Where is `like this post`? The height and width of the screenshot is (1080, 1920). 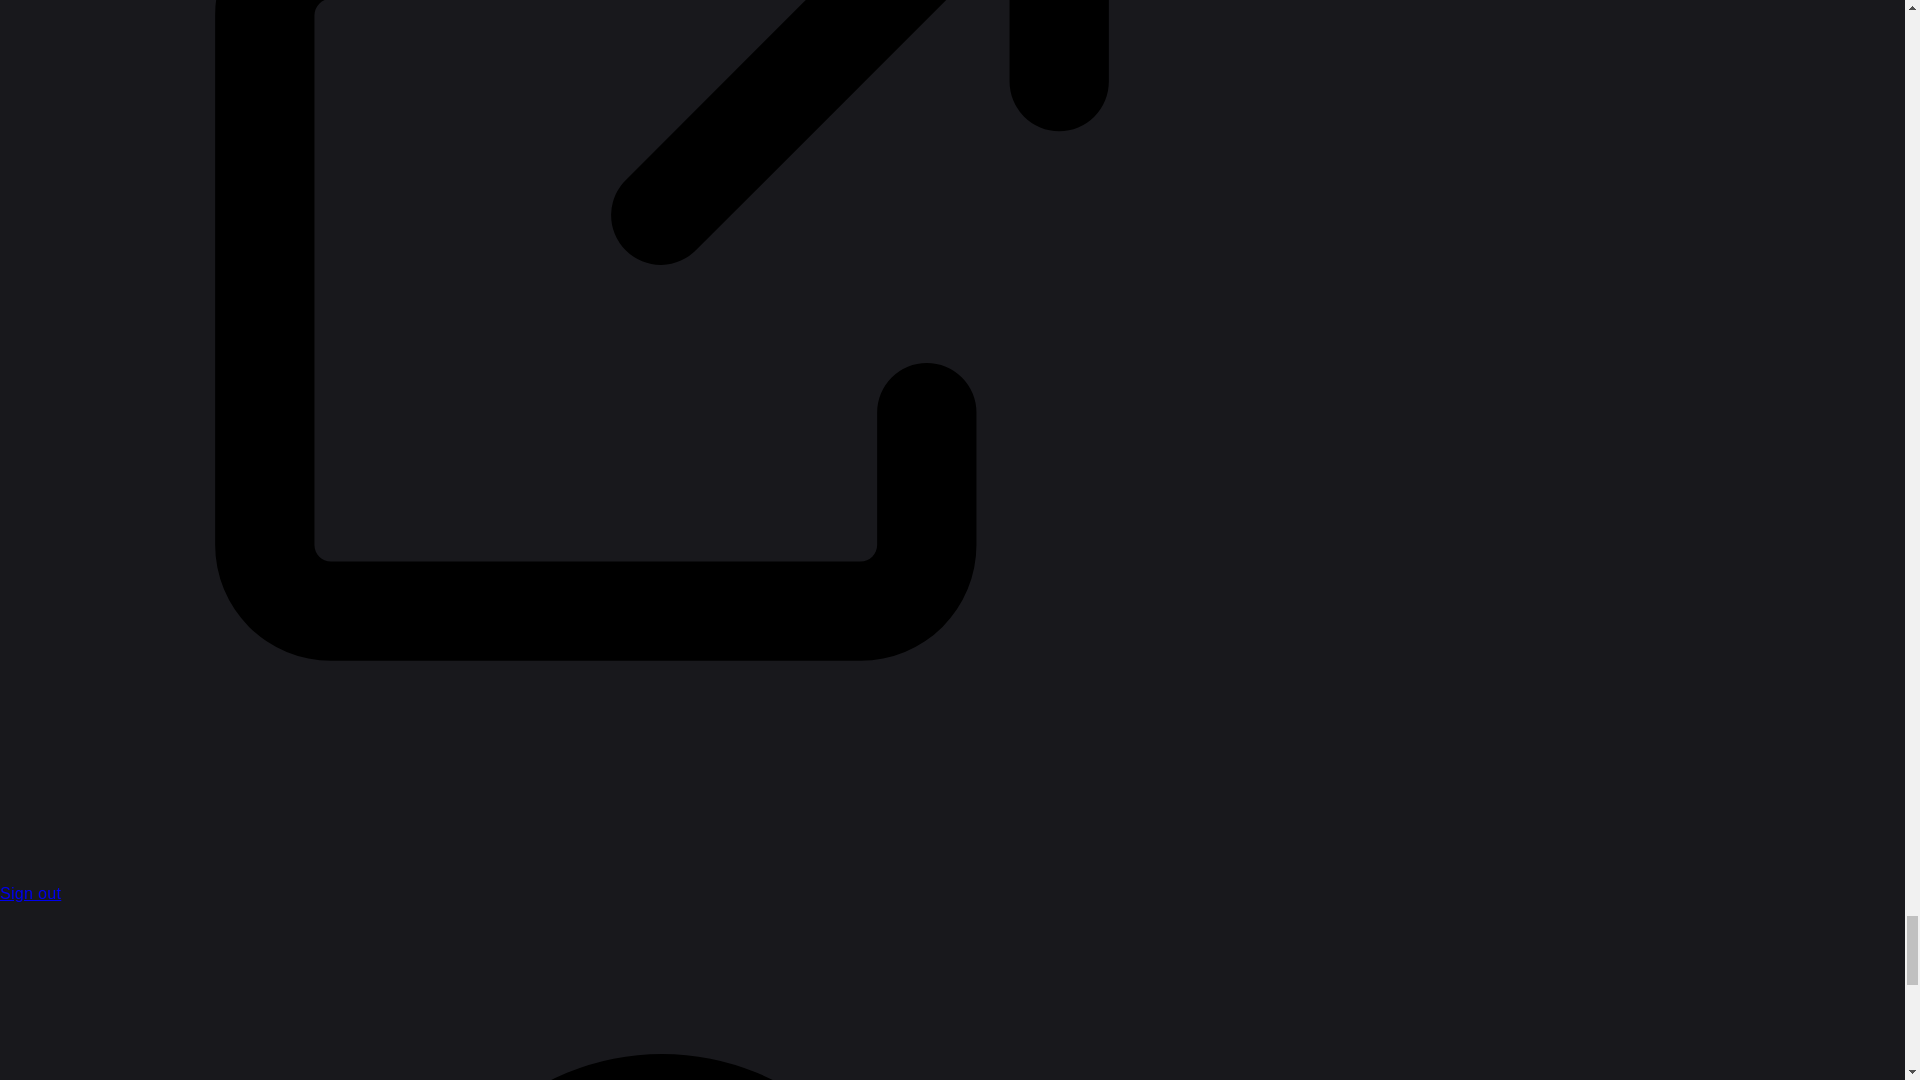
like this post is located at coordinates (1621, 131).